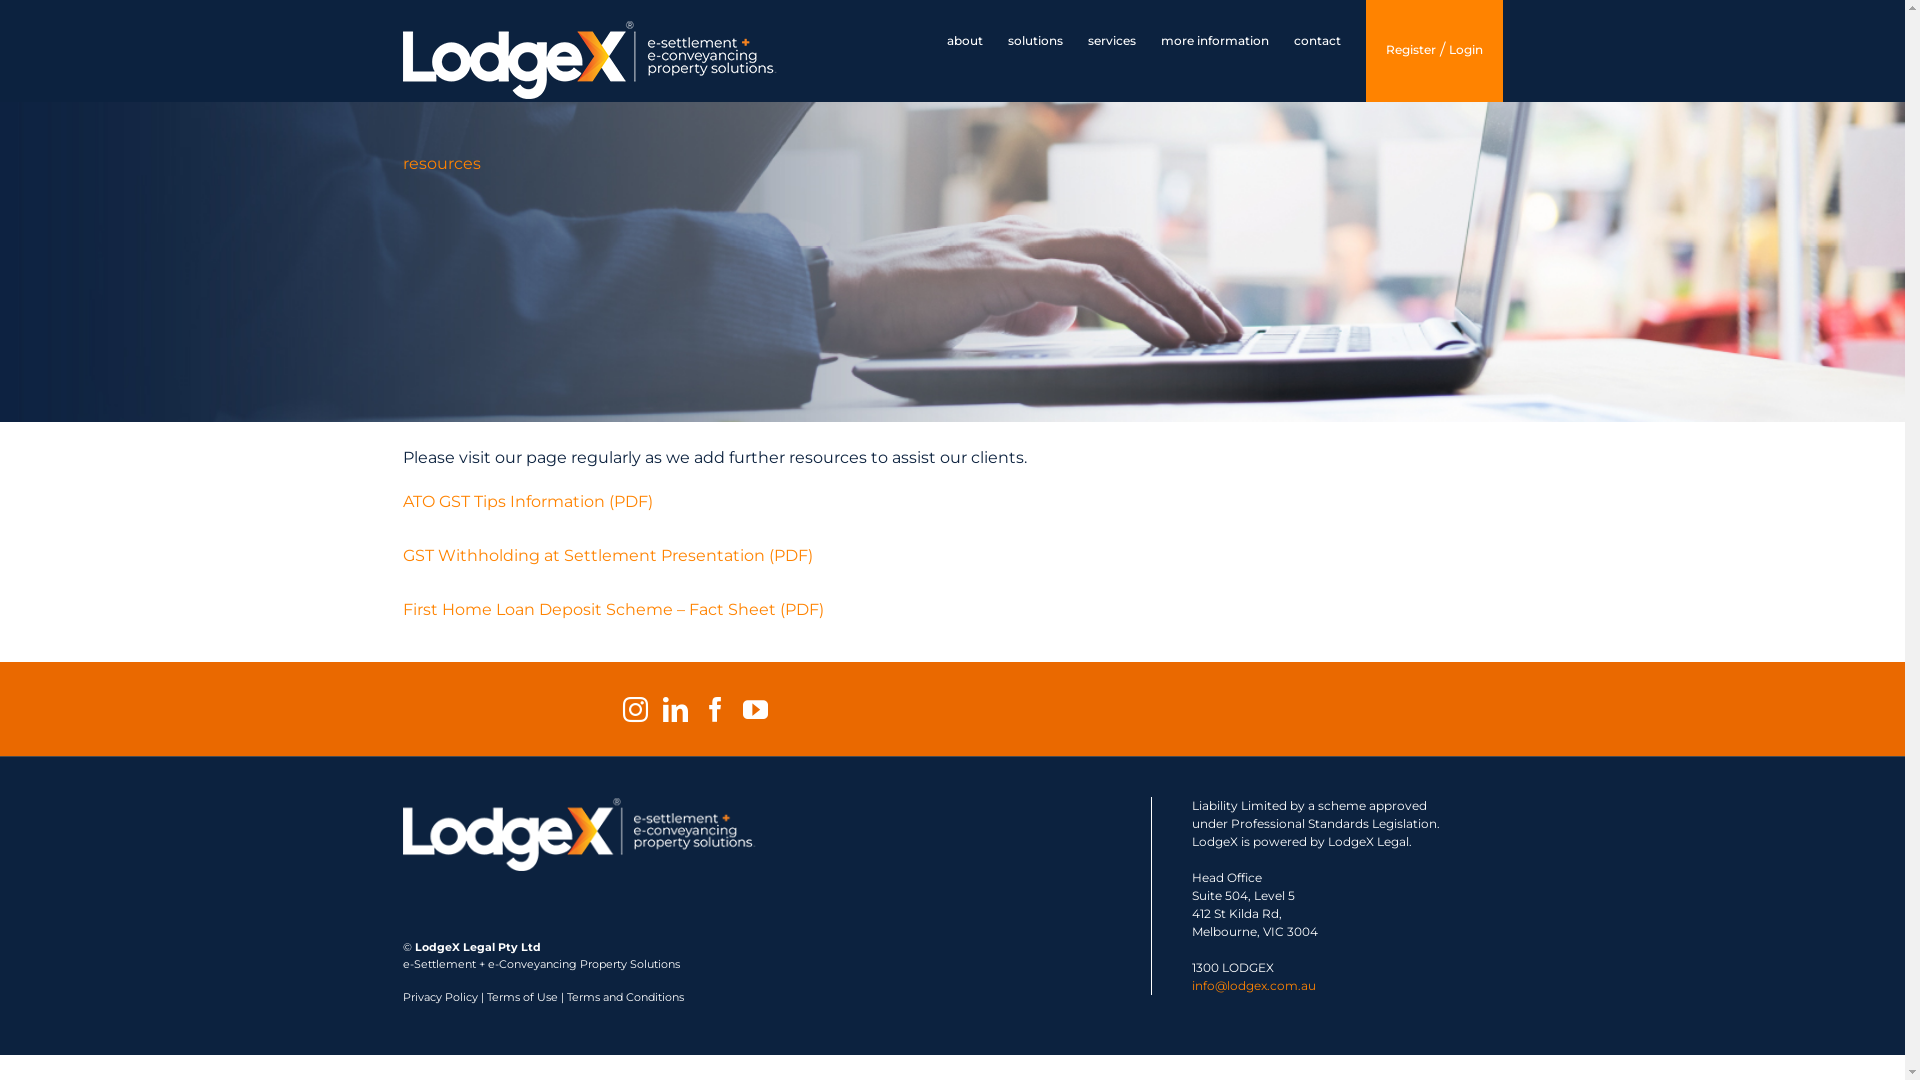  Describe the element at coordinates (1214, 42) in the screenshot. I see `more information` at that location.